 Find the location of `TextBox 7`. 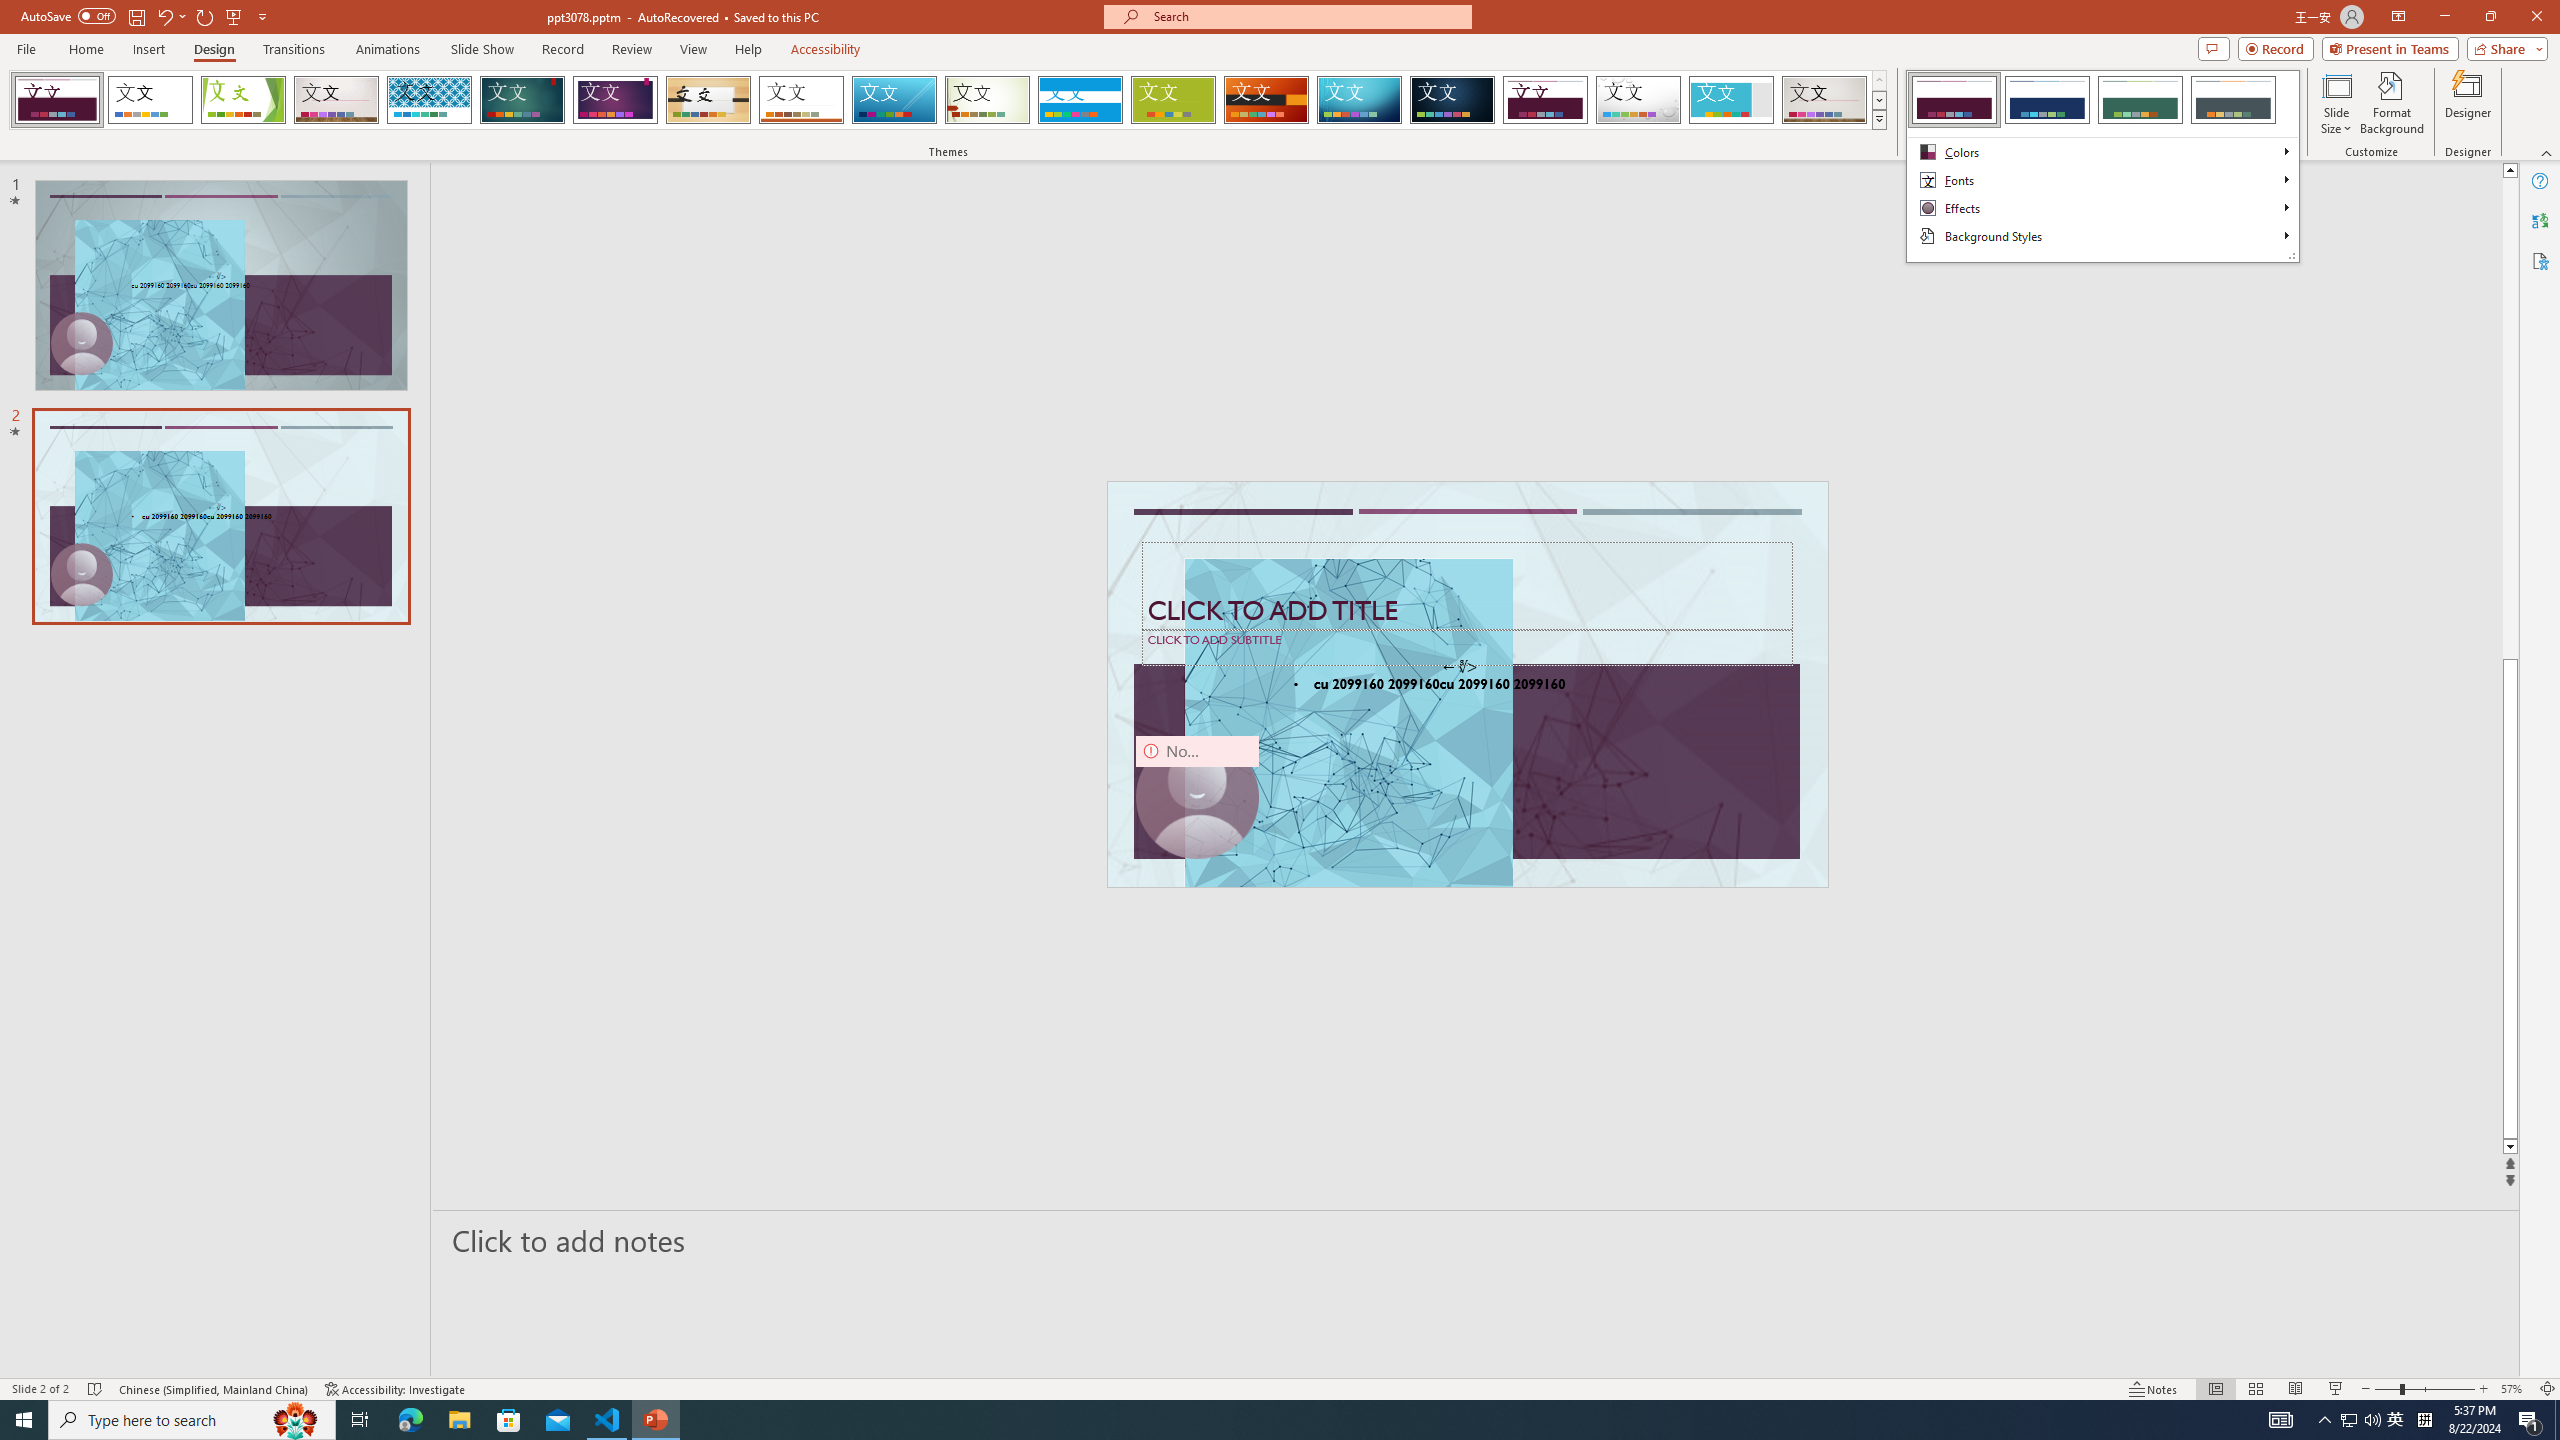

TextBox 7 is located at coordinates (1460, 667).